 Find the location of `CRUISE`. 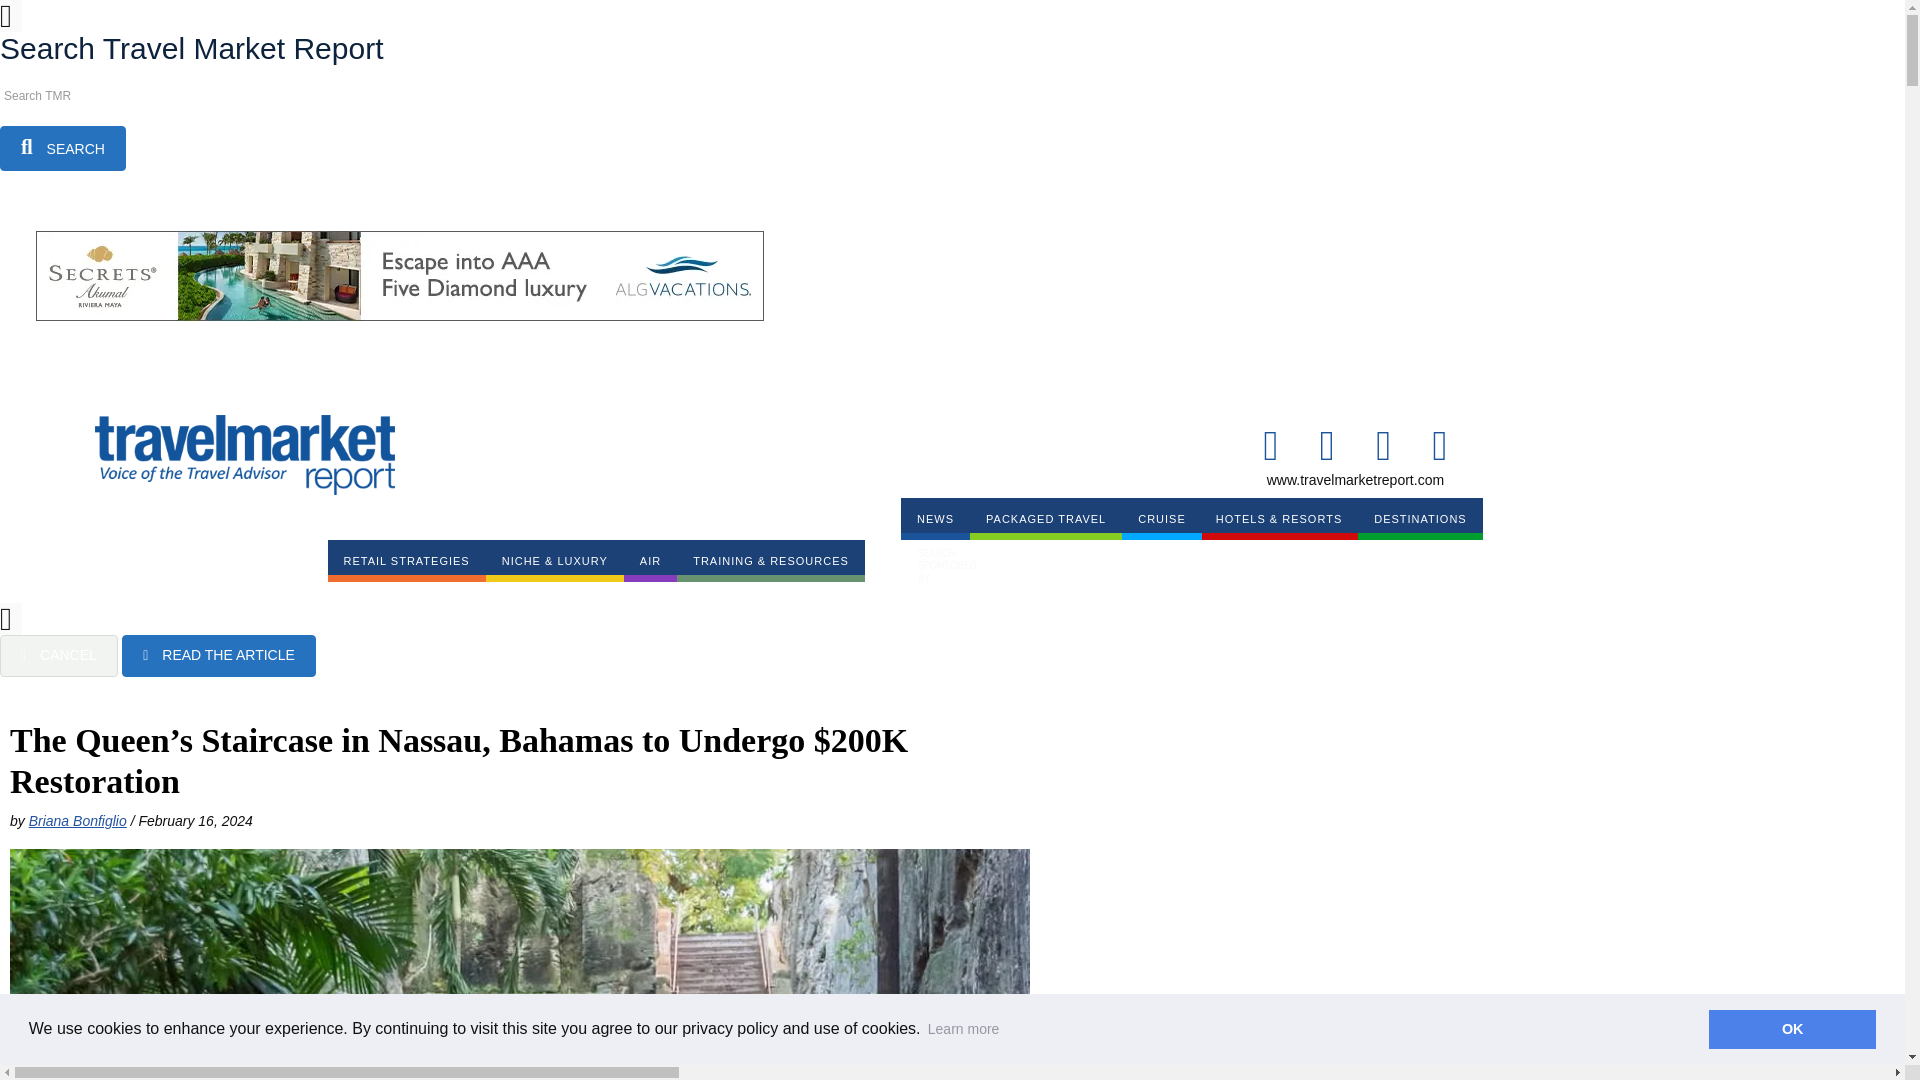

CRUISE is located at coordinates (1161, 518).